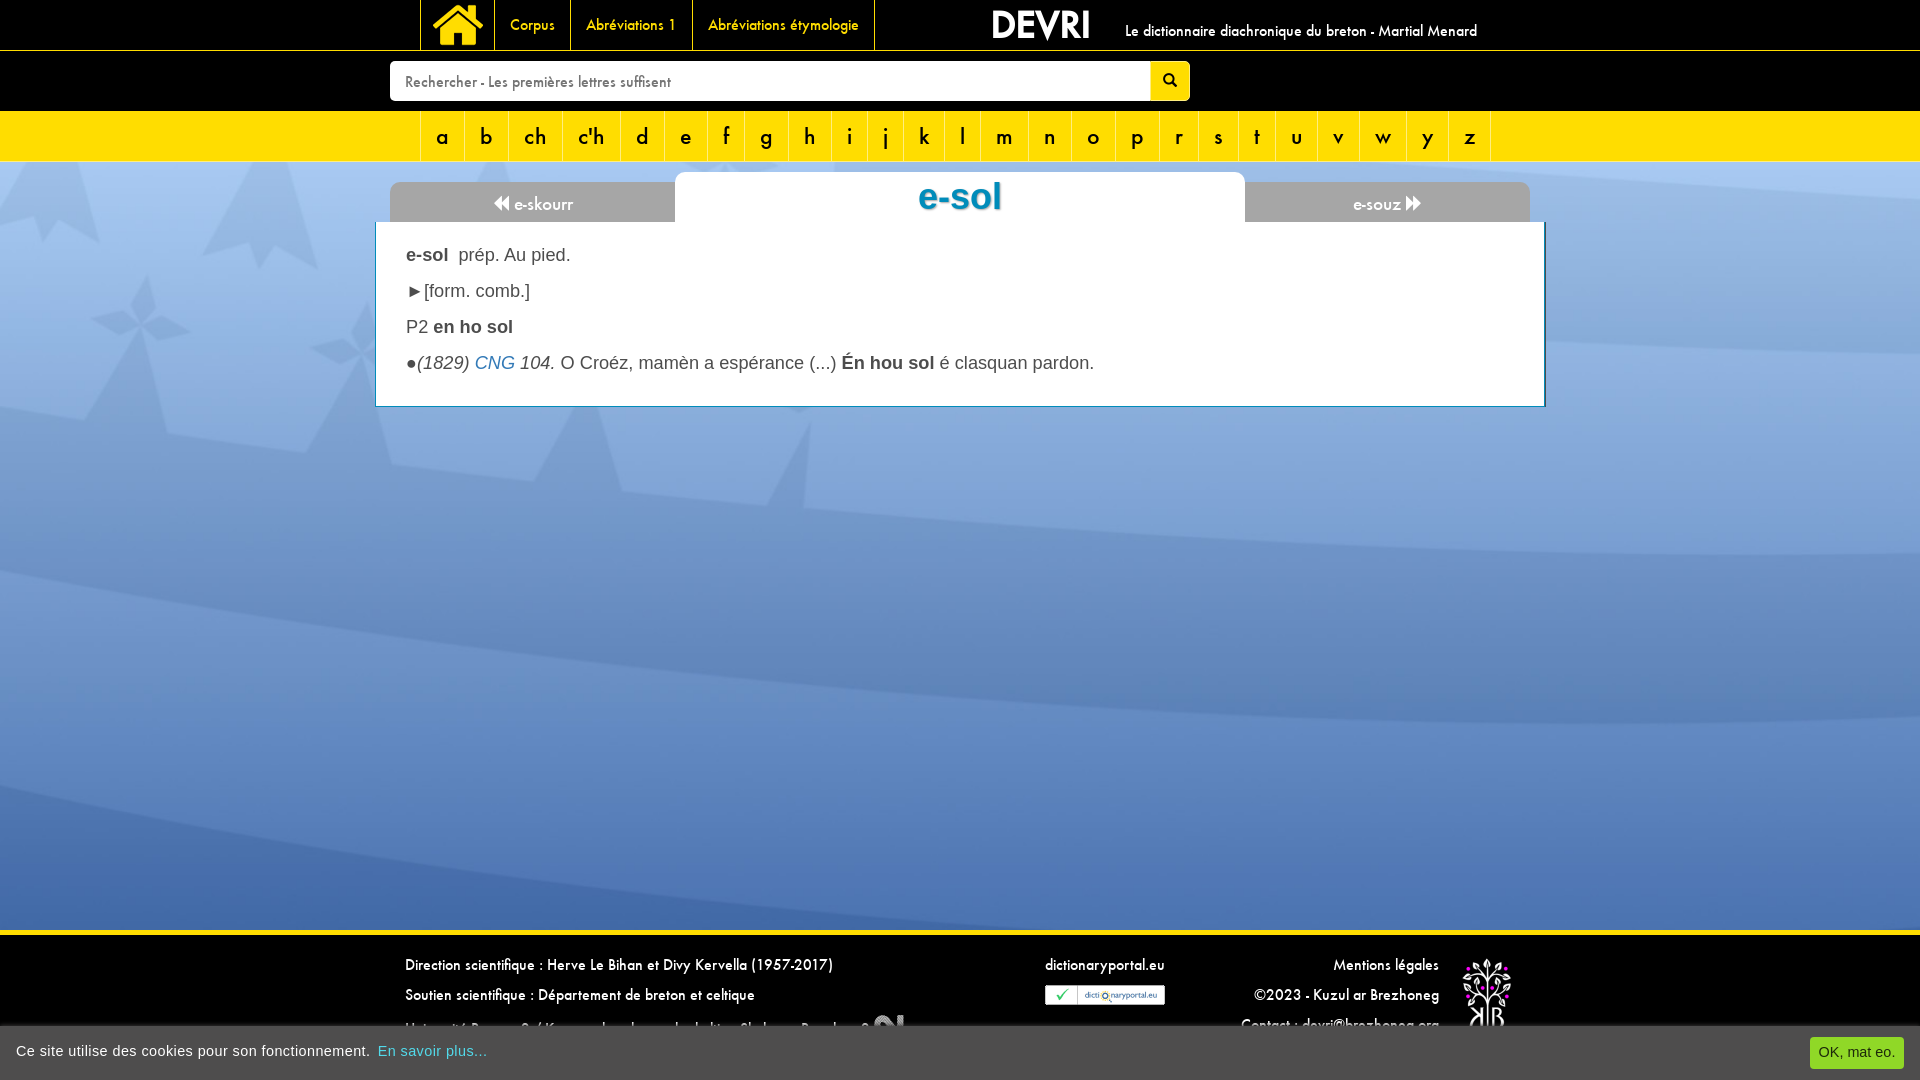 This screenshot has height=1080, width=1920. Describe the element at coordinates (643, 136) in the screenshot. I see `d` at that location.